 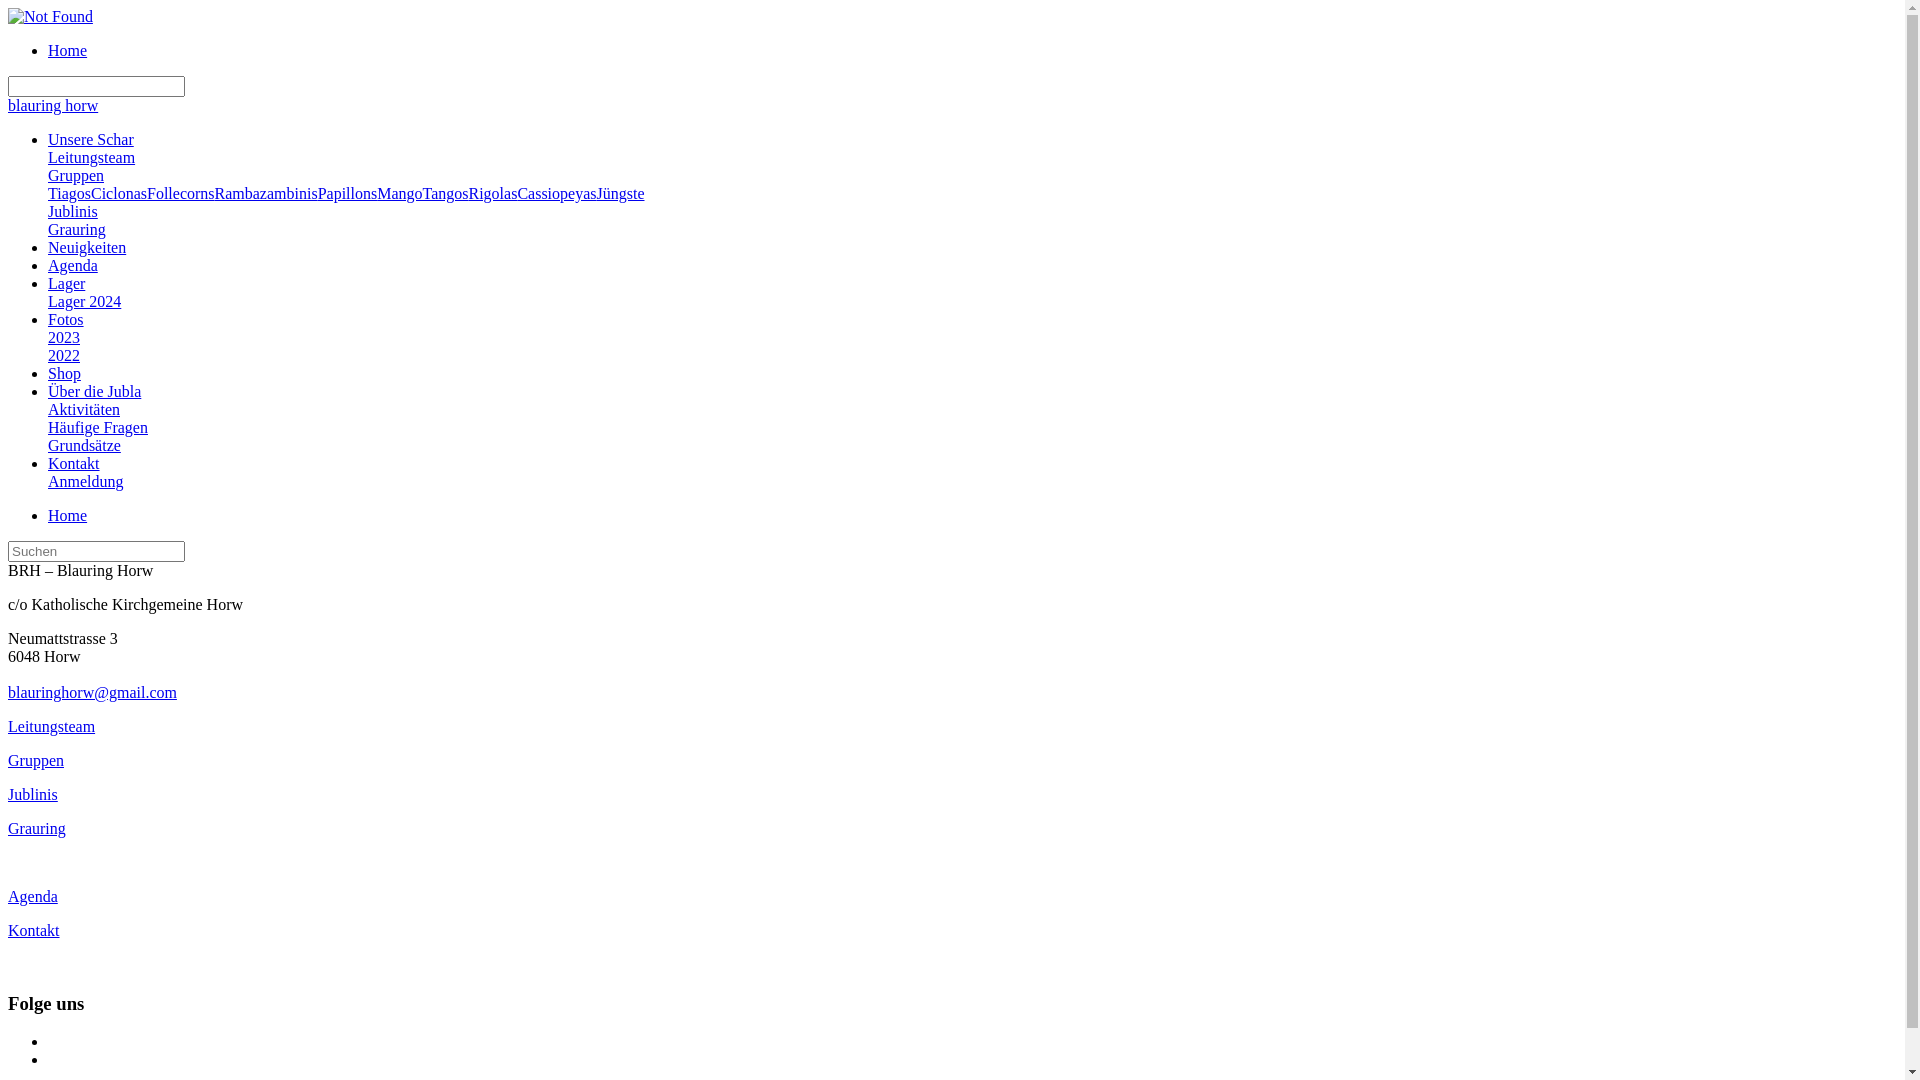 I want to click on Rambazambinis, so click(x=266, y=194).